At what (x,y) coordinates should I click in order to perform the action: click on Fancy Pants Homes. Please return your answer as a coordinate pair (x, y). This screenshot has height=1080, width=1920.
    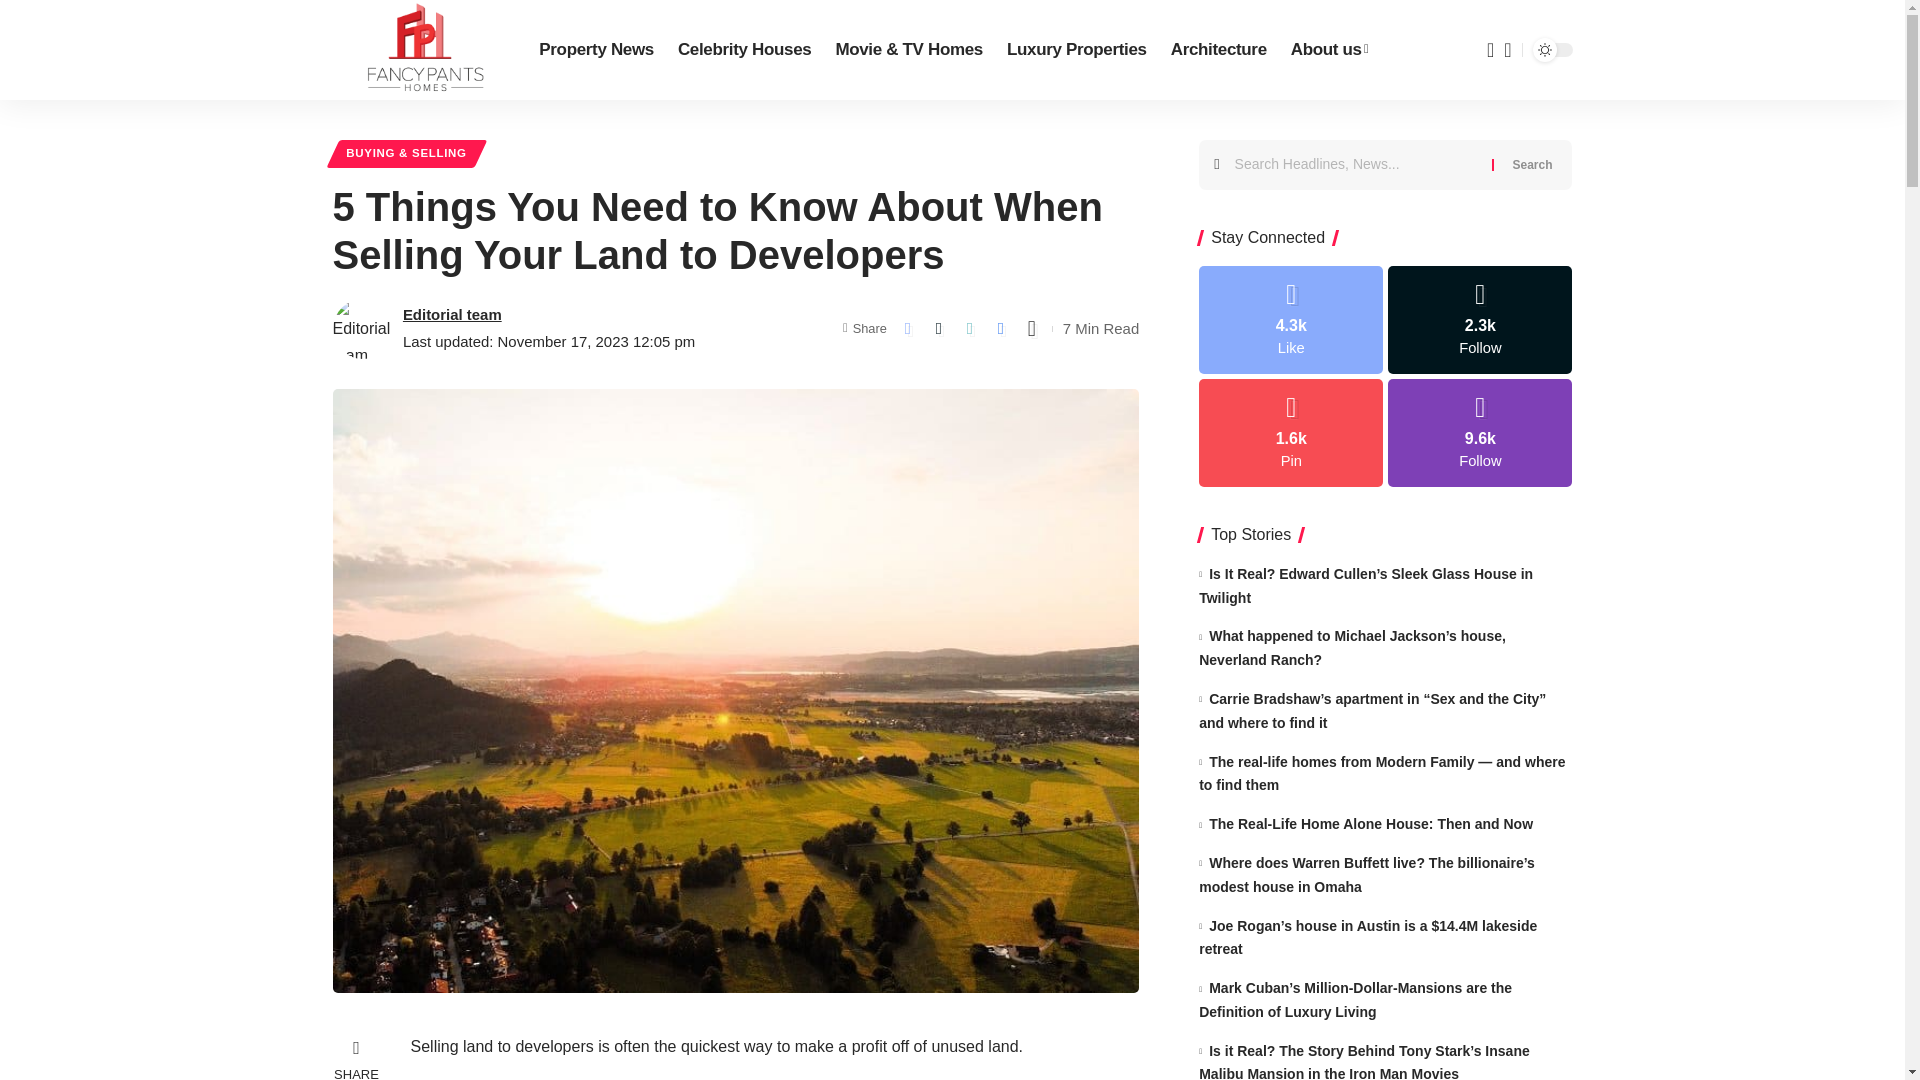
    Looking at the image, I should click on (419, 50).